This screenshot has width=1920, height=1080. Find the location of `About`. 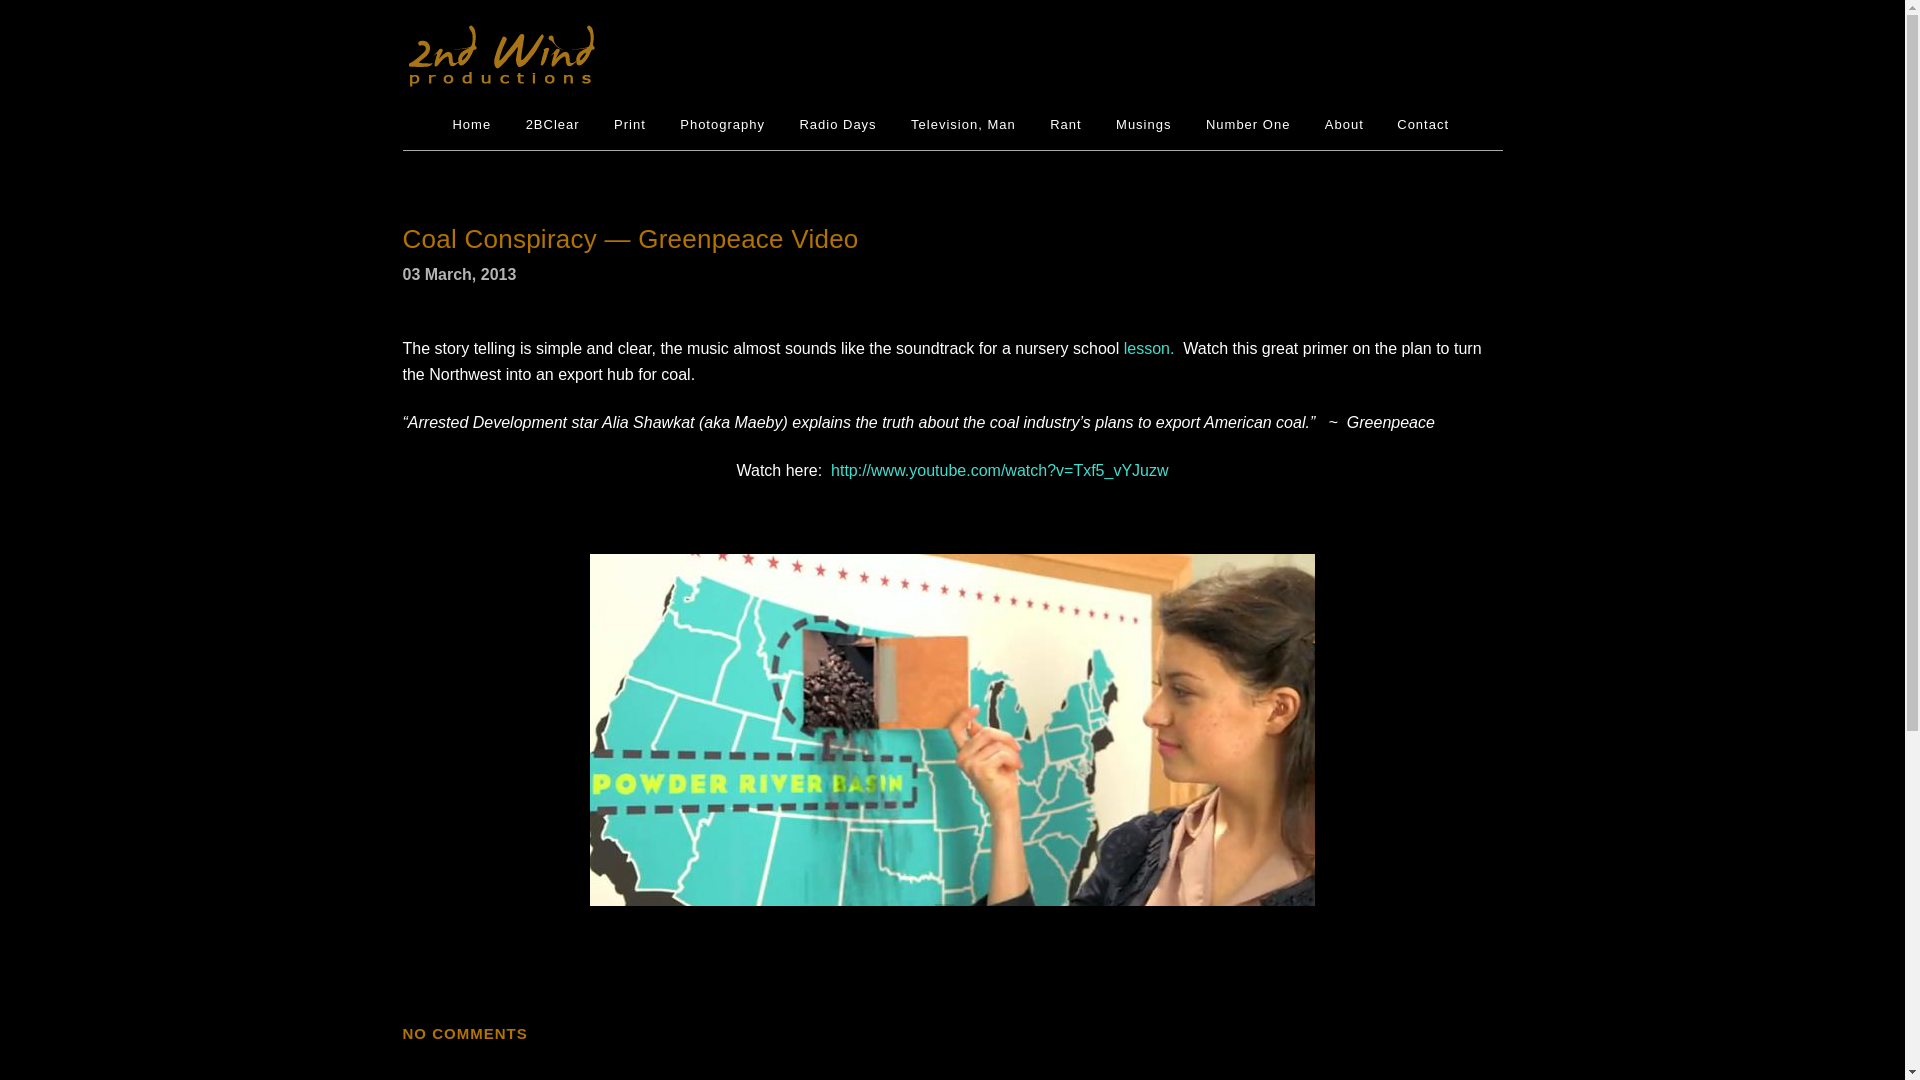

About is located at coordinates (1344, 125).